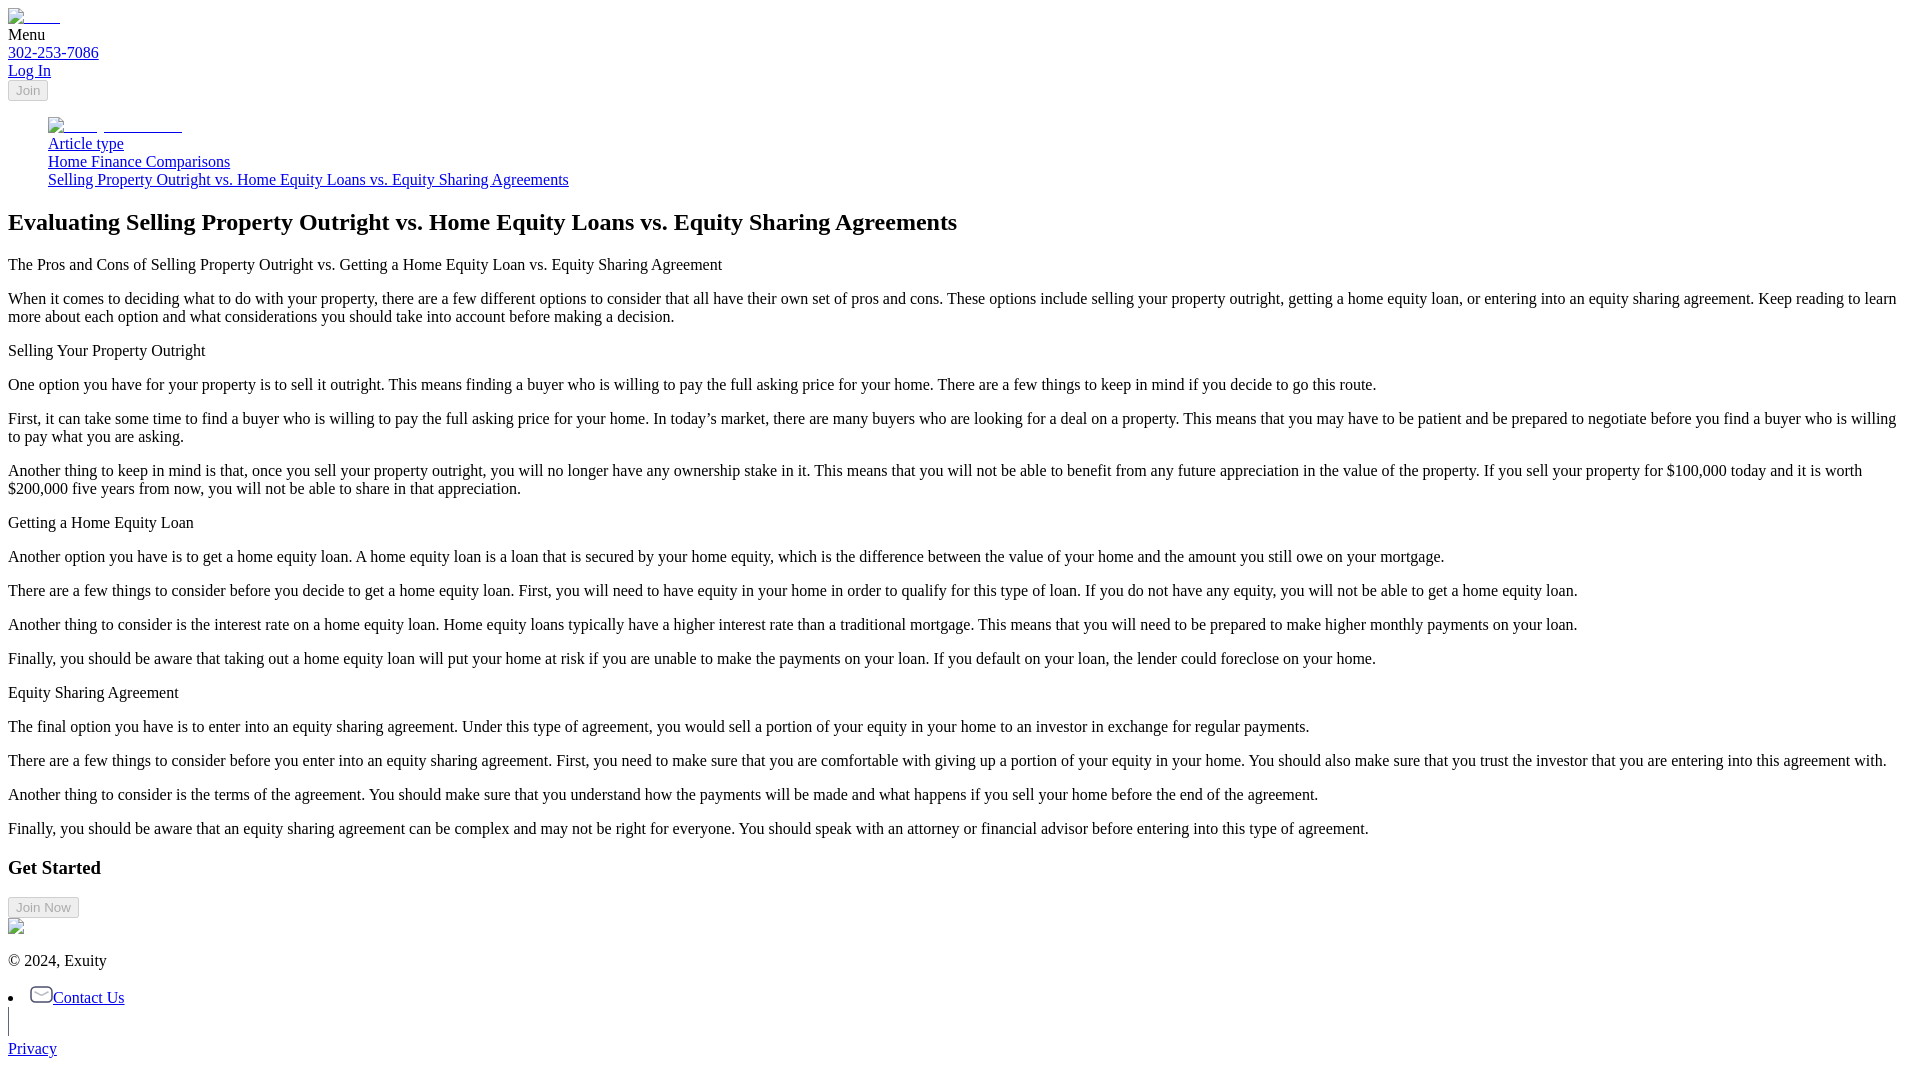 The height and width of the screenshot is (1080, 1920). What do you see at coordinates (53, 52) in the screenshot?
I see `302-253-7086` at bounding box center [53, 52].